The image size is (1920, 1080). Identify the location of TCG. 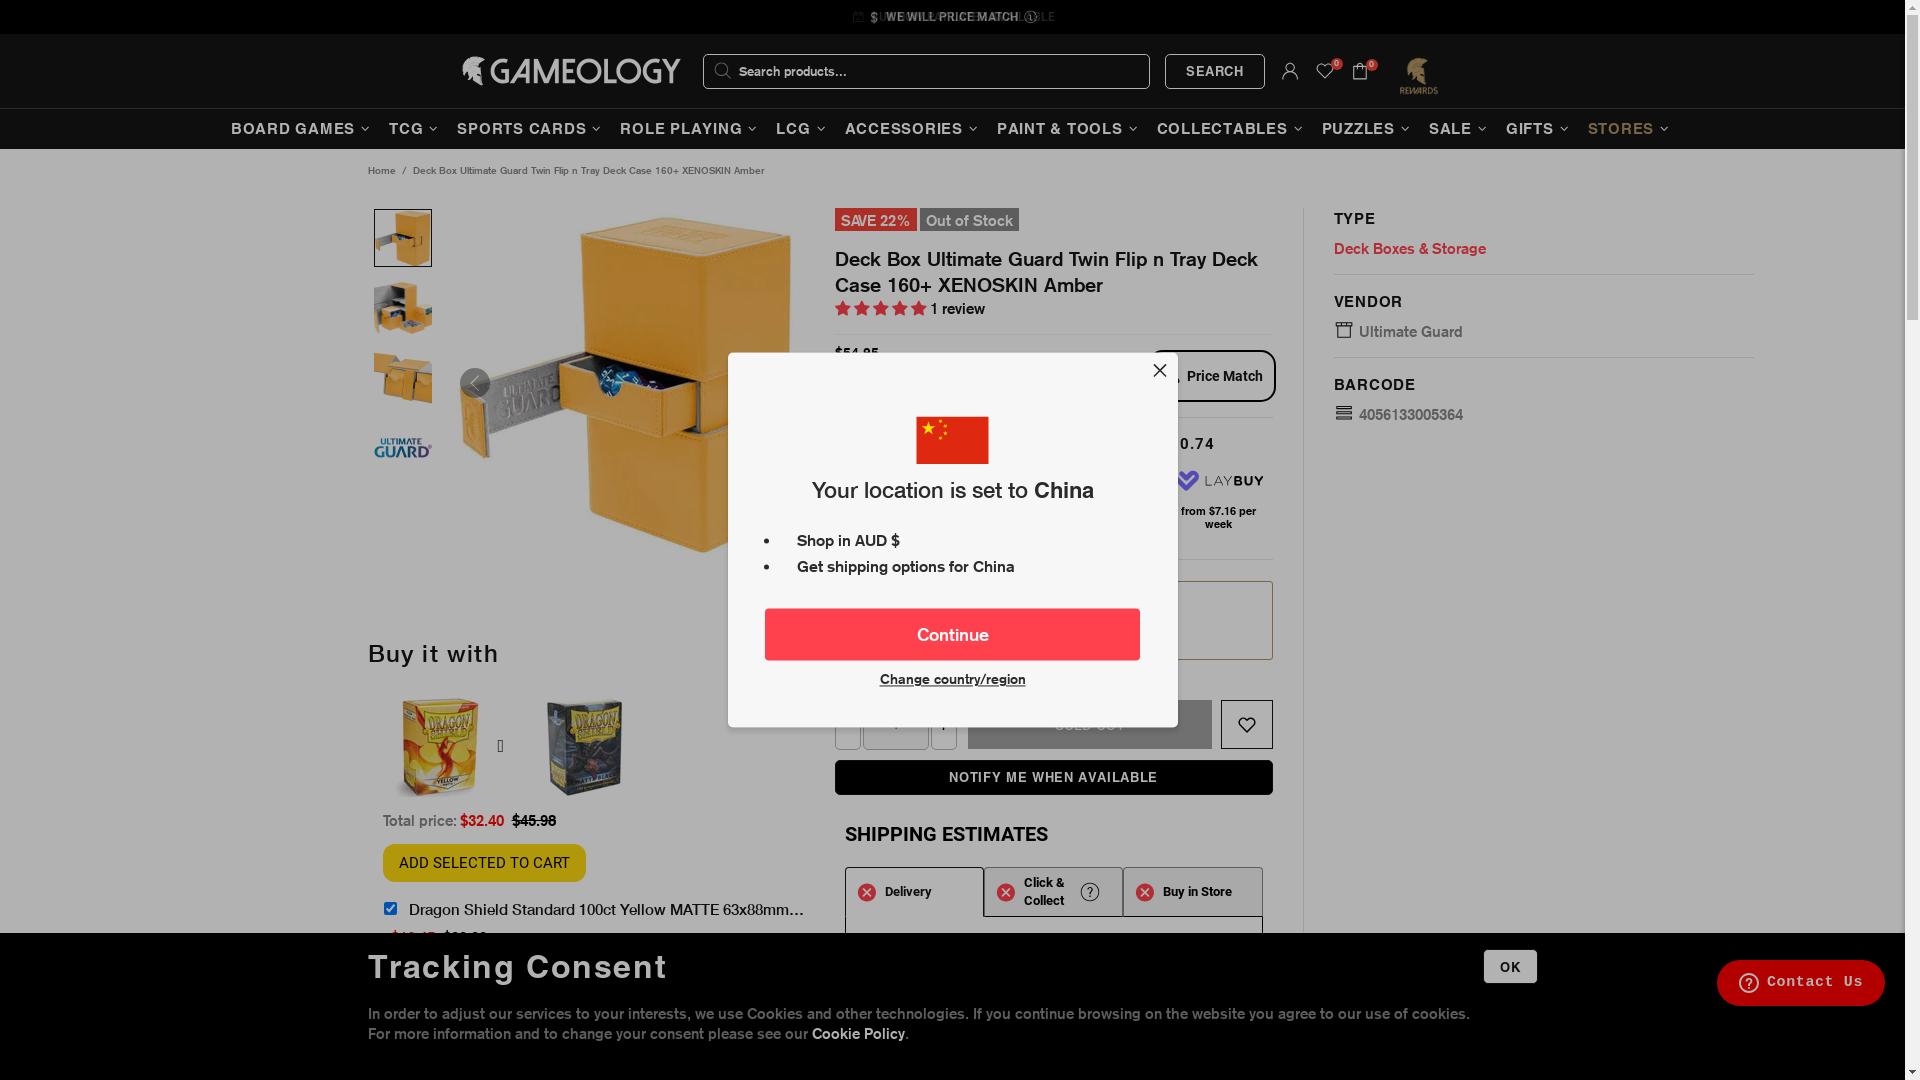
(416, 129).